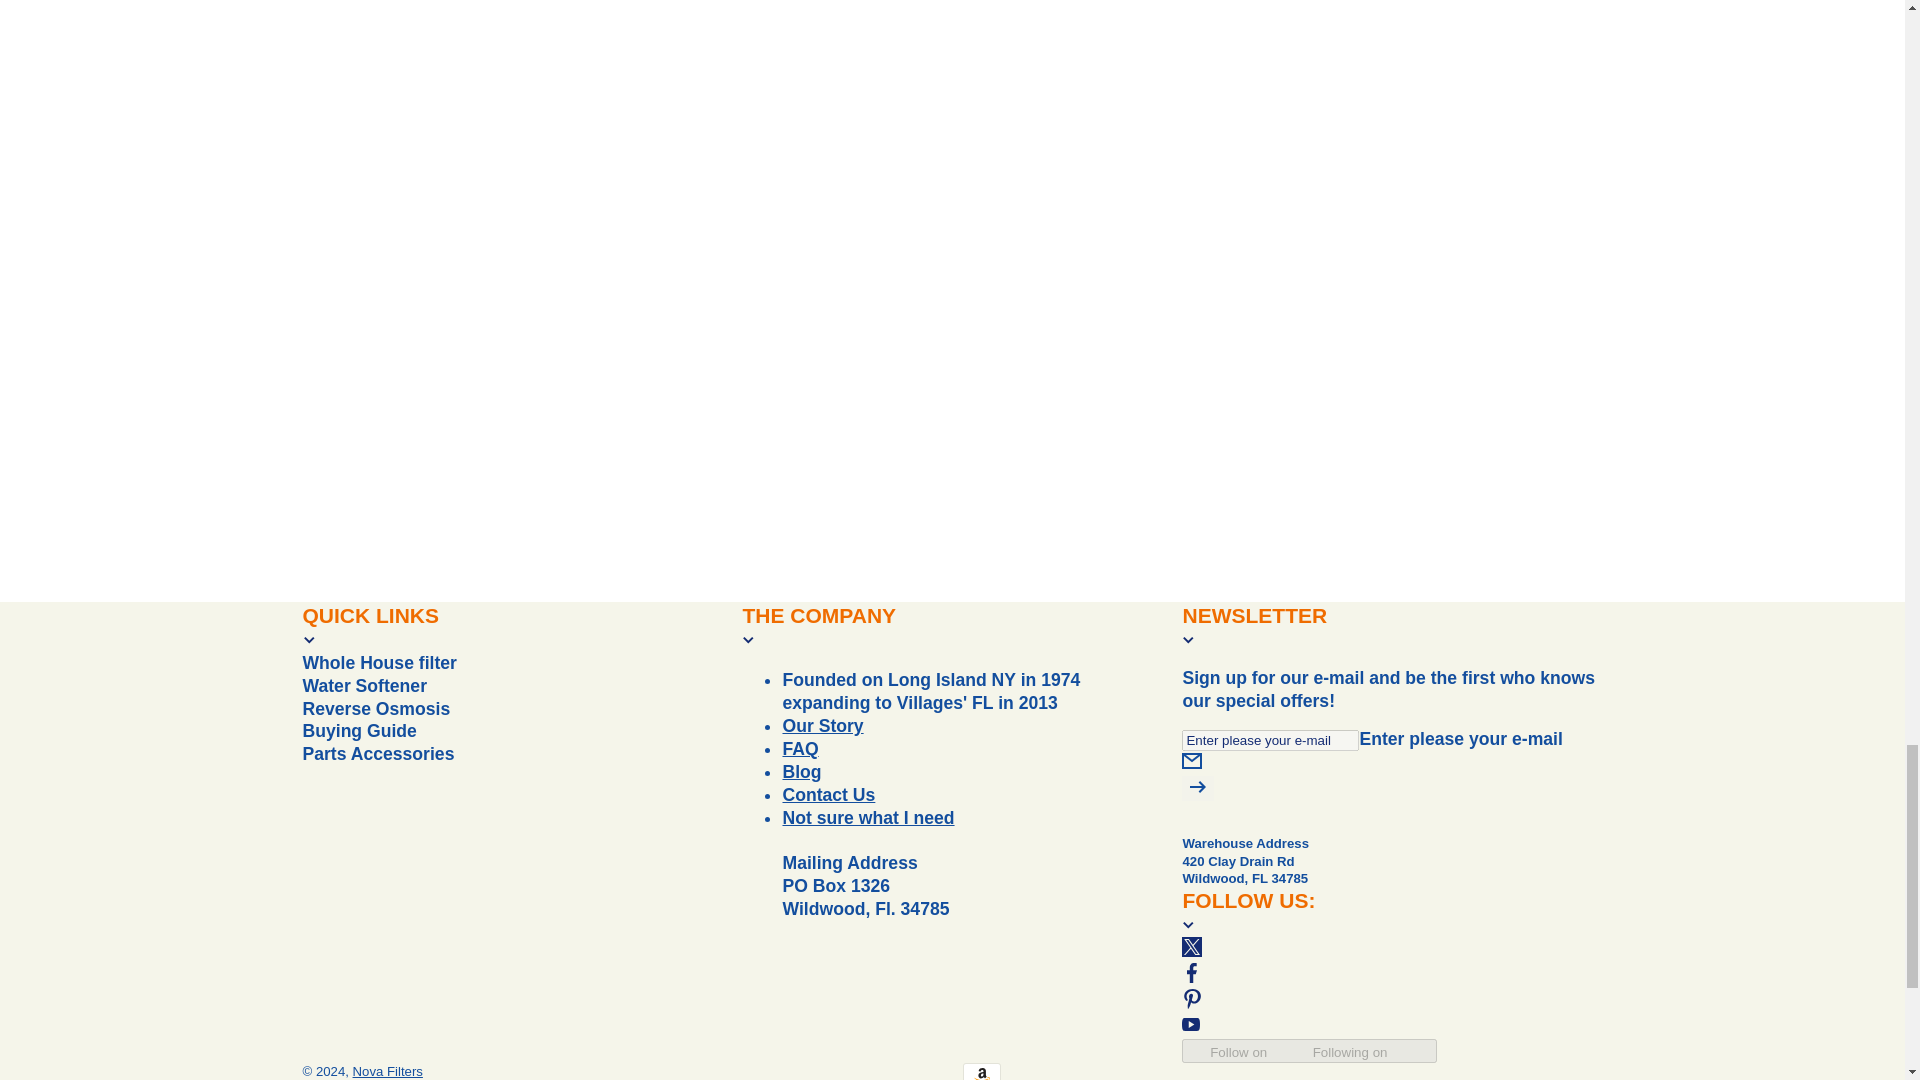  I want to click on FAQ's, so click(799, 748).